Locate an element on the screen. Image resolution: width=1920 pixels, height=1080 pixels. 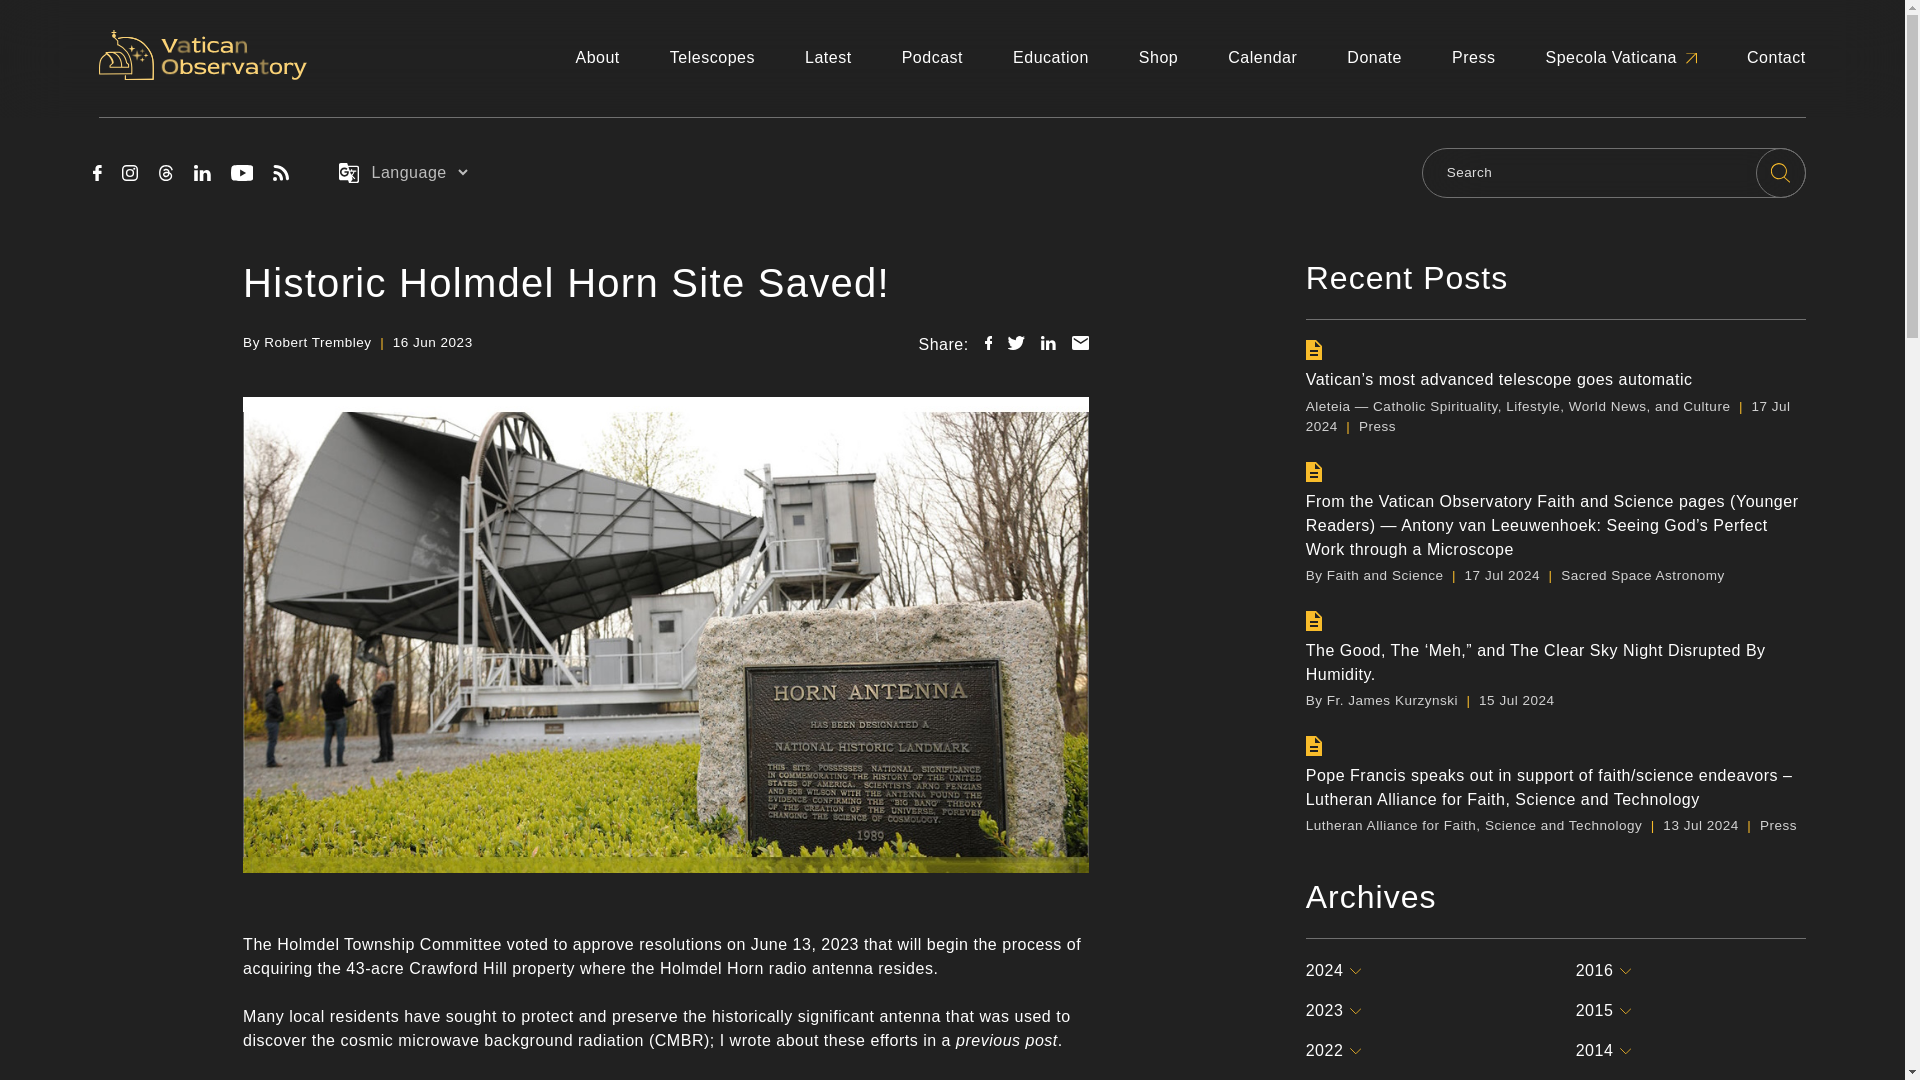
Education is located at coordinates (1050, 58).